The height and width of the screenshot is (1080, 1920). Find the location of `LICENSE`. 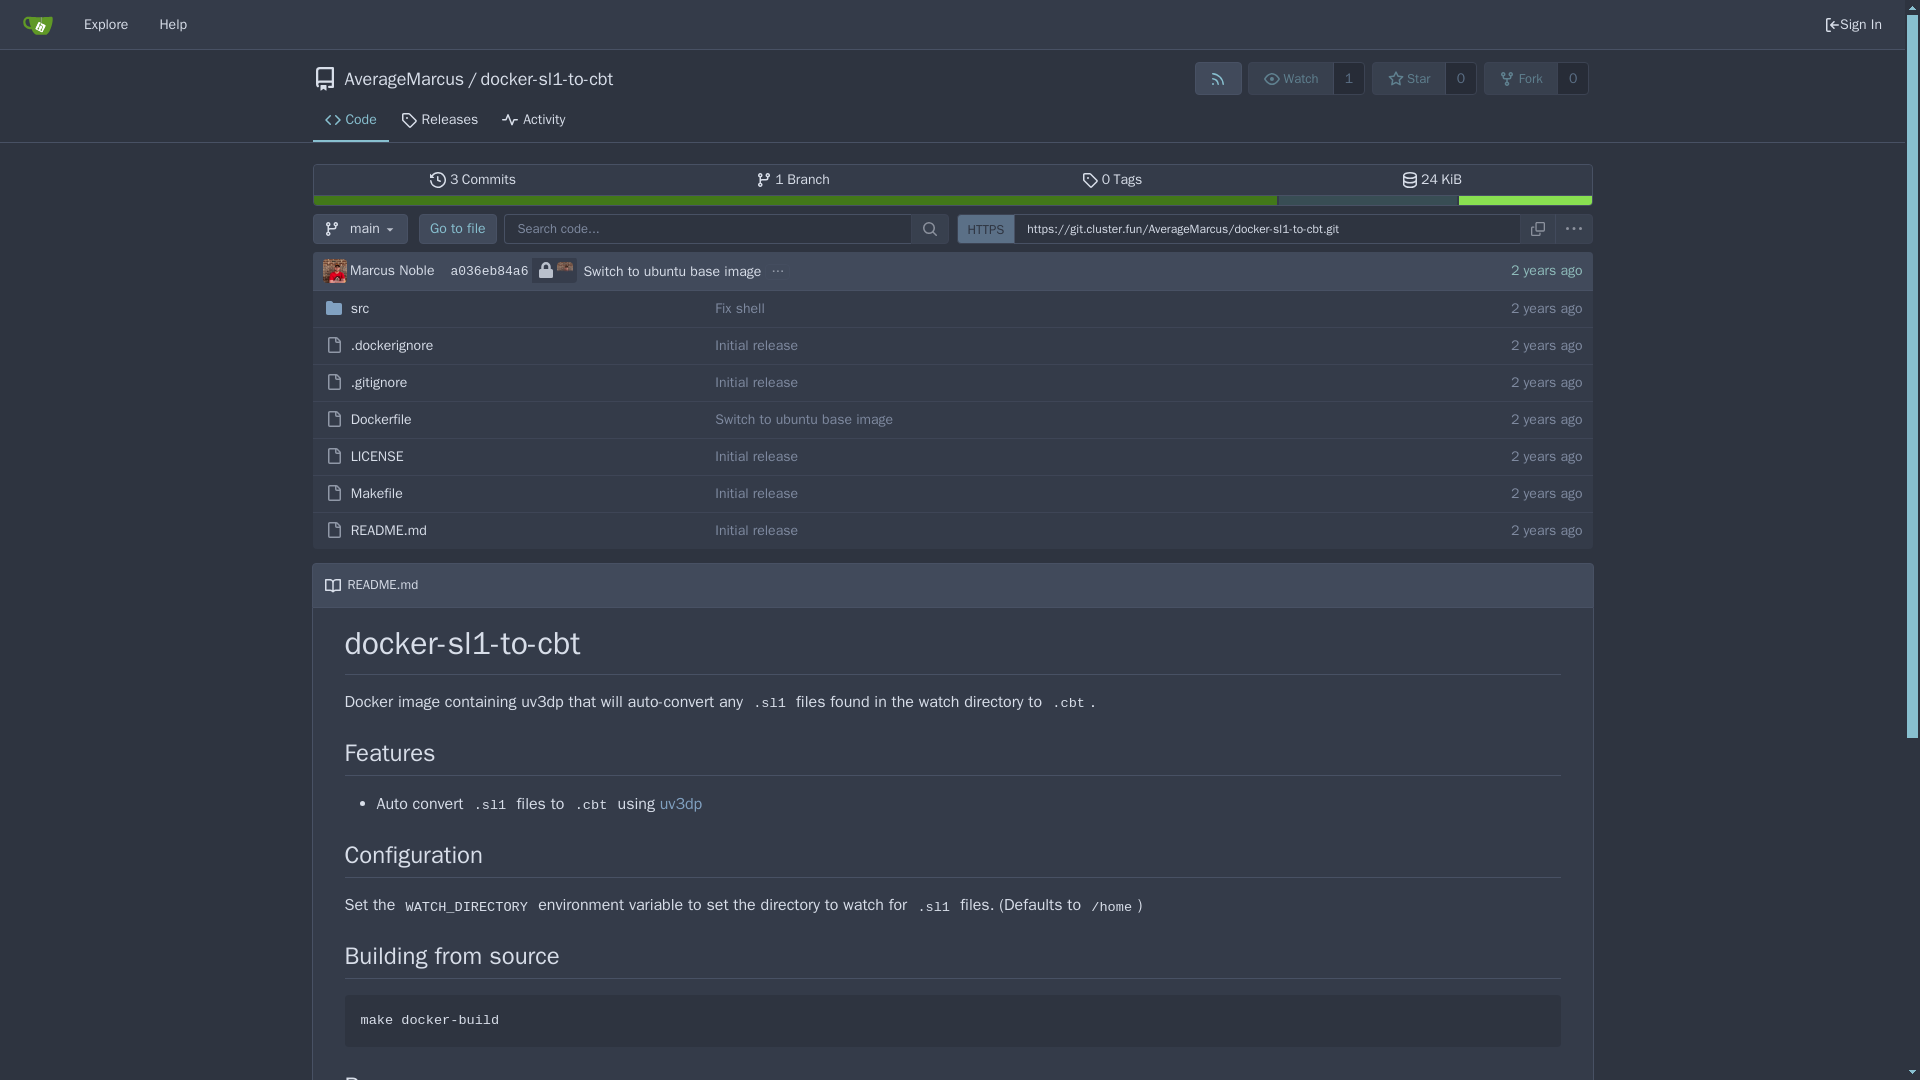

LICENSE is located at coordinates (564, 270).